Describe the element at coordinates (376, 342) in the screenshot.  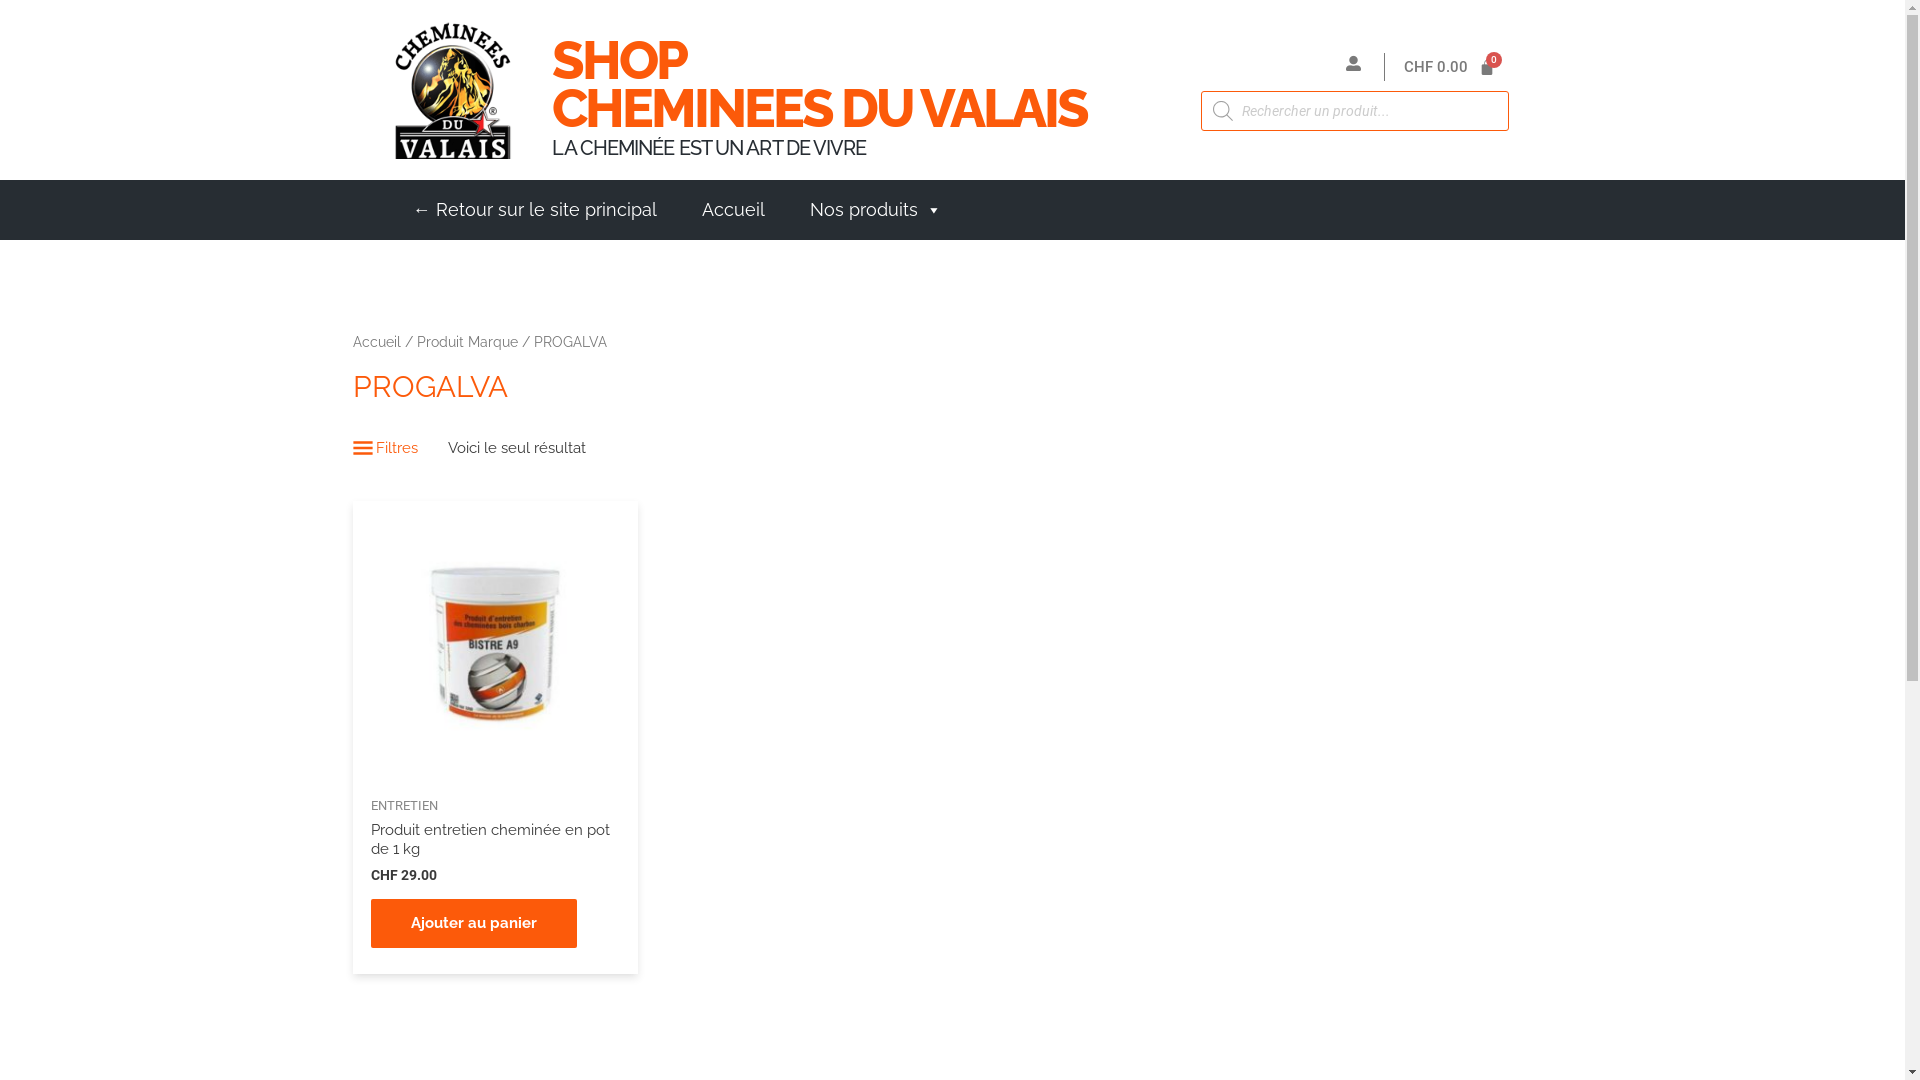
I see `Accueil` at that location.